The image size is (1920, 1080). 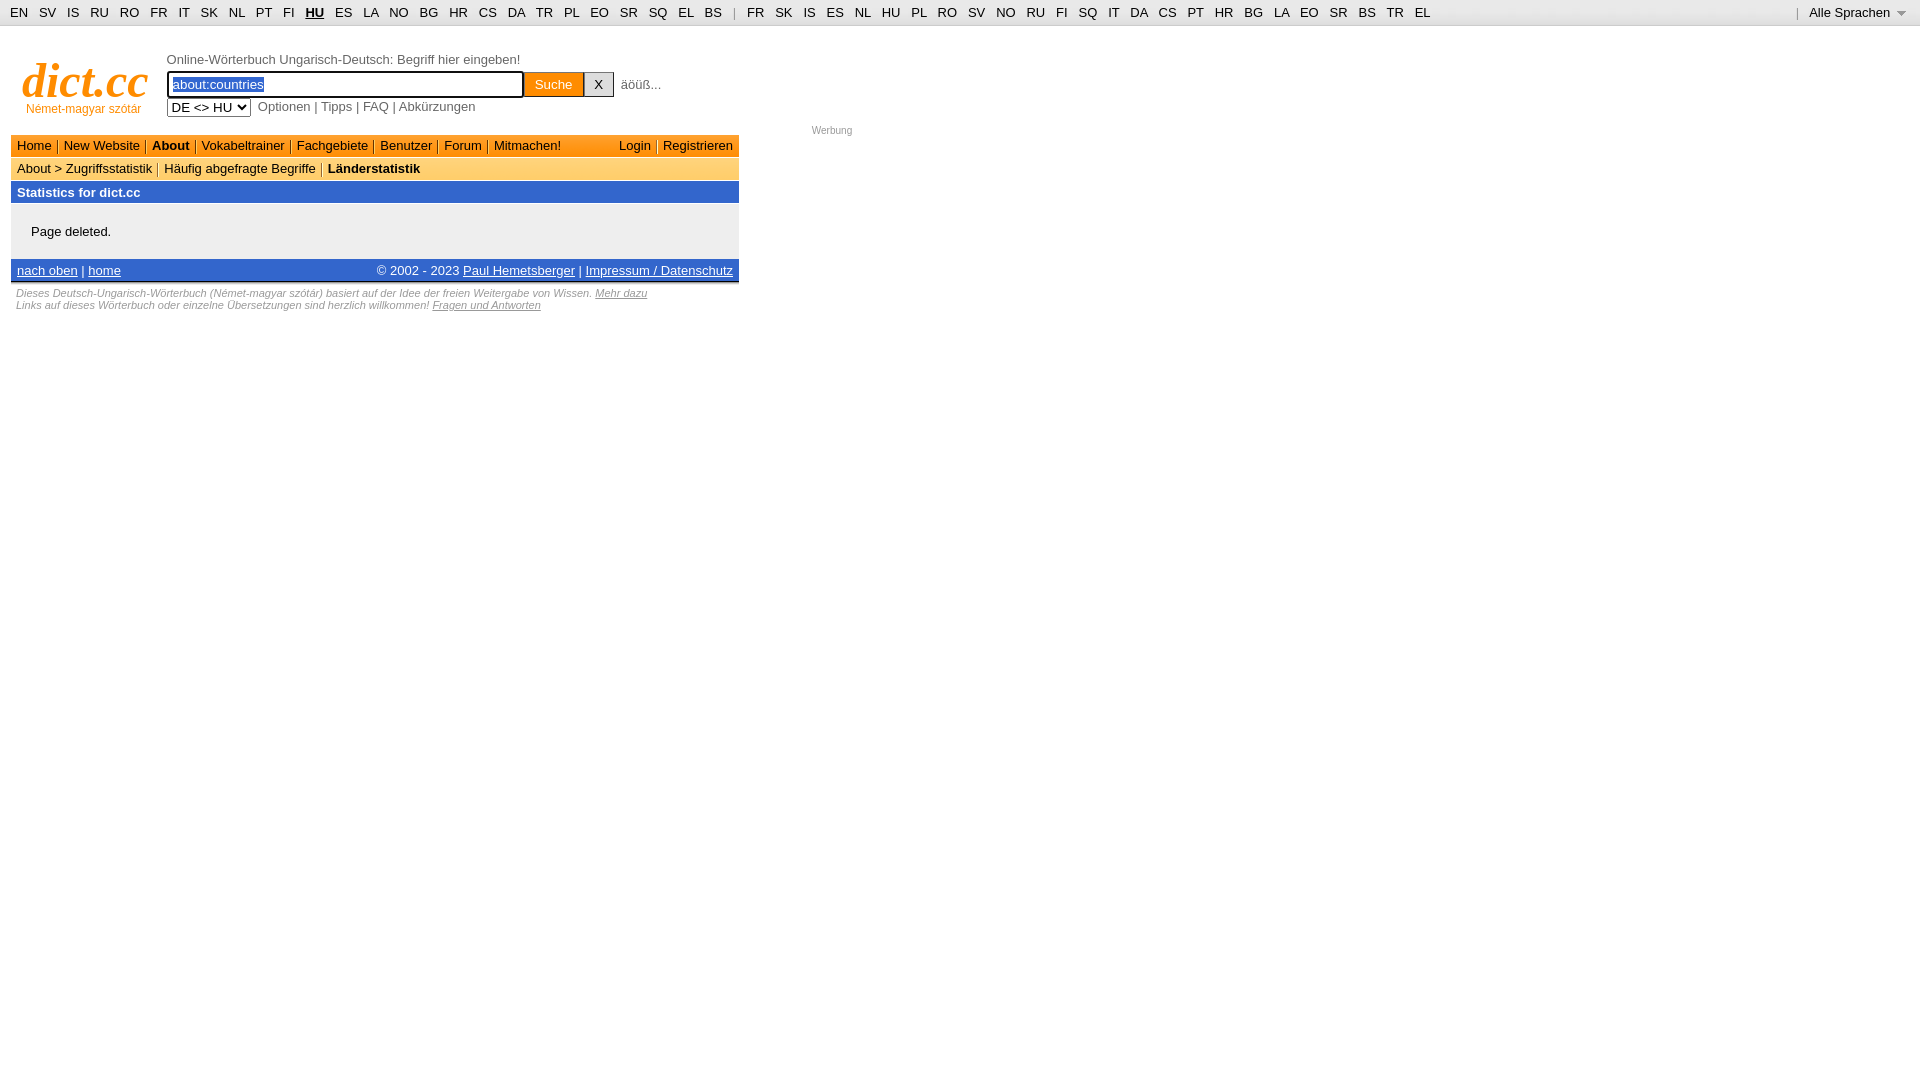 What do you see at coordinates (599, 84) in the screenshot?
I see `X` at bounding box center [599, 84].